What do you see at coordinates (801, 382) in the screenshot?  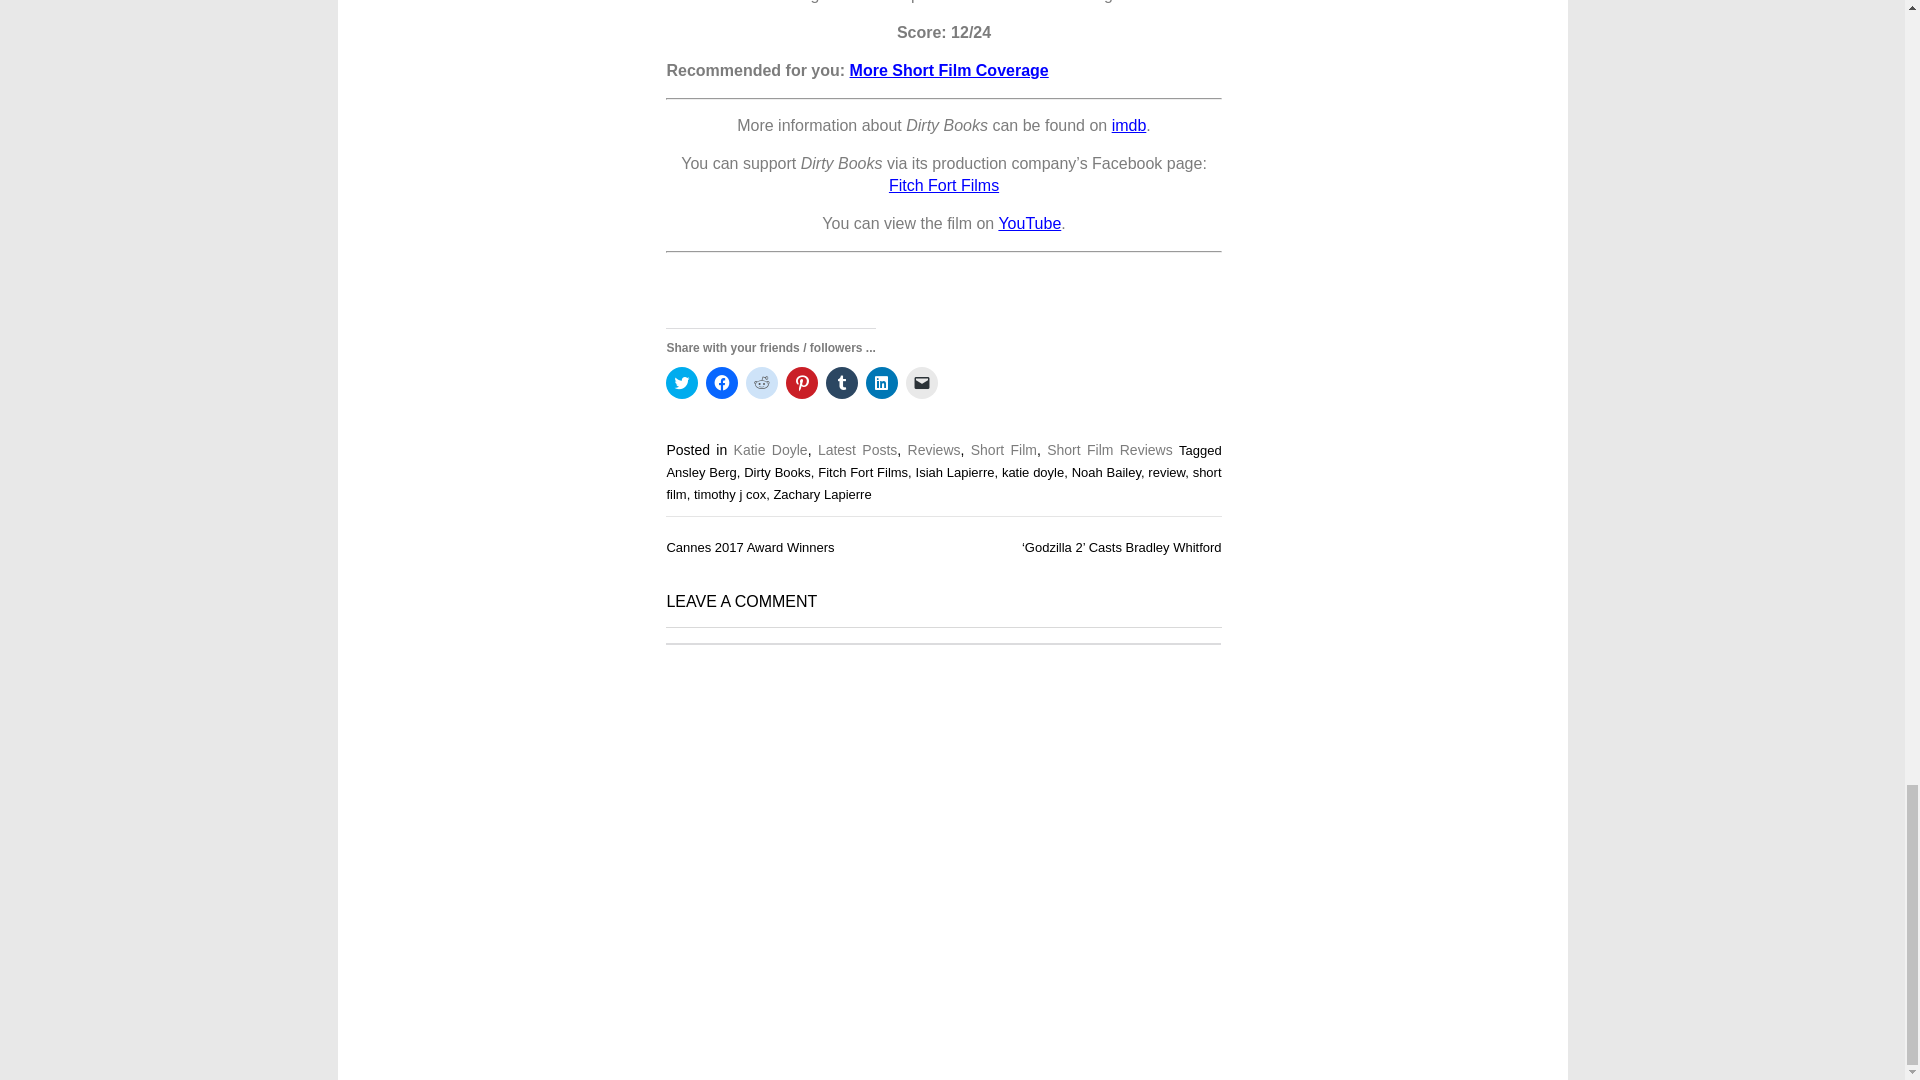 I see `Click to share on Pinterest` at bounding box center [801, 382].